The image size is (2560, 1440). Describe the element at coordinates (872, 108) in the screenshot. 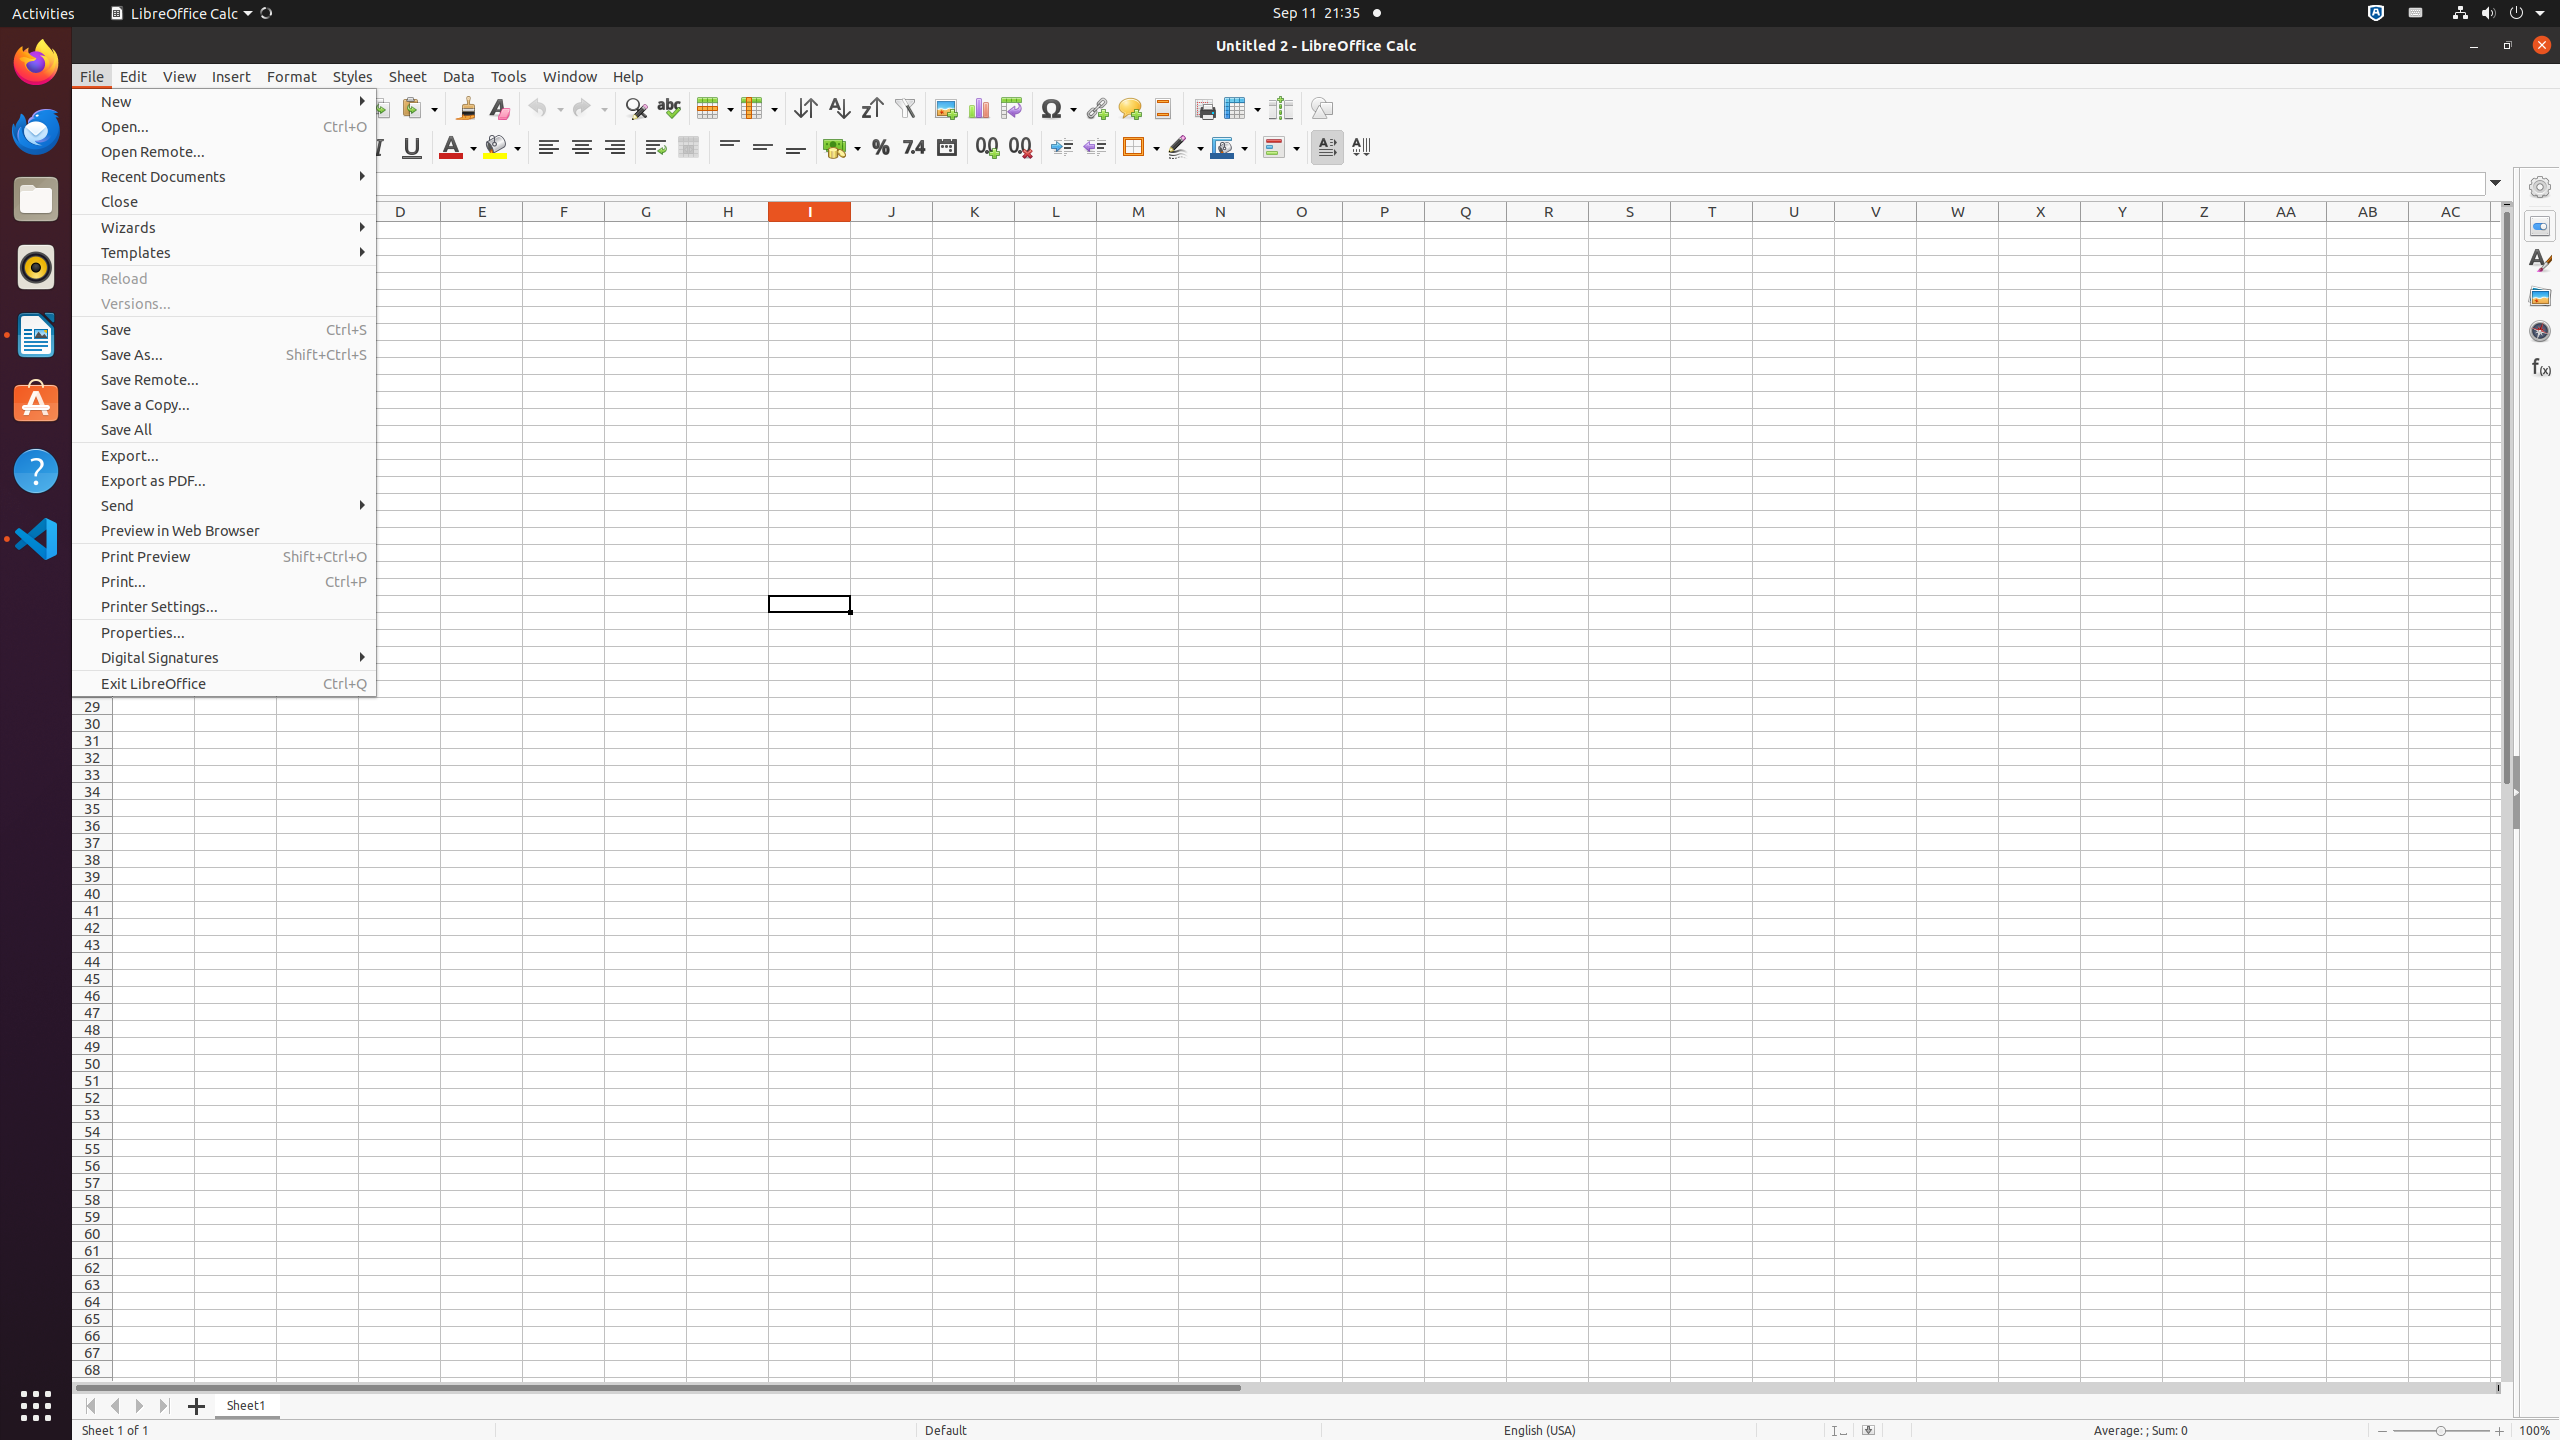

I see `Sort Descending` at that location.